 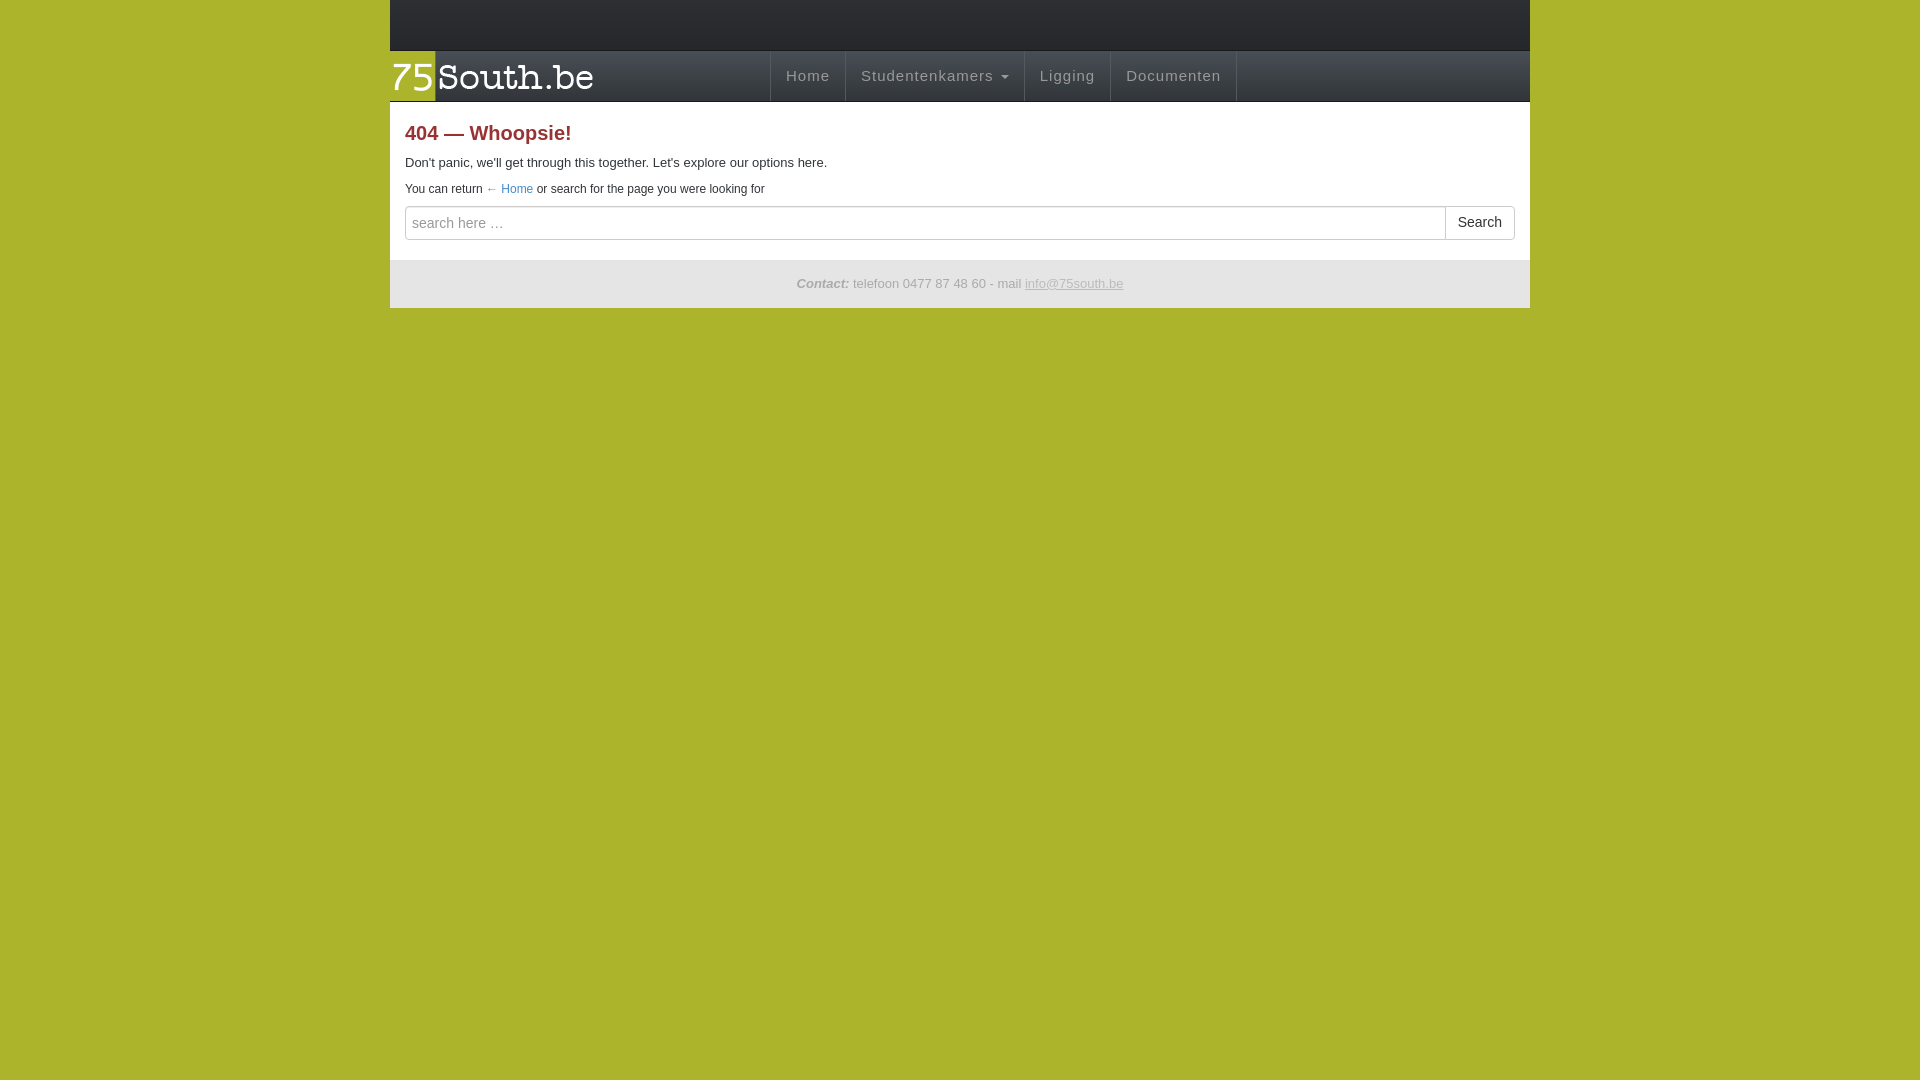 What do you see at coordinates (934, 76) in the screenshot?
I see `Studentenkamers` at bounding box center [934, 76].